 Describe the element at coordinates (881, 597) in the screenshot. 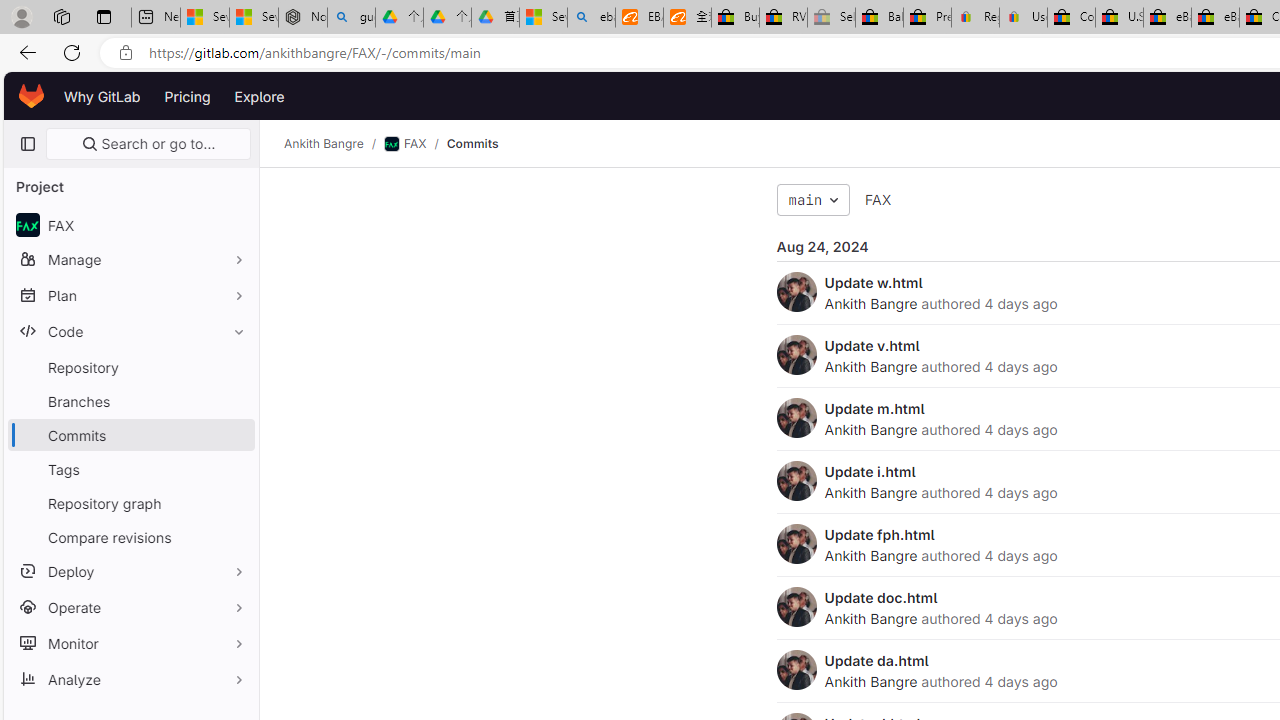

I see `Update doc.html` at that location.